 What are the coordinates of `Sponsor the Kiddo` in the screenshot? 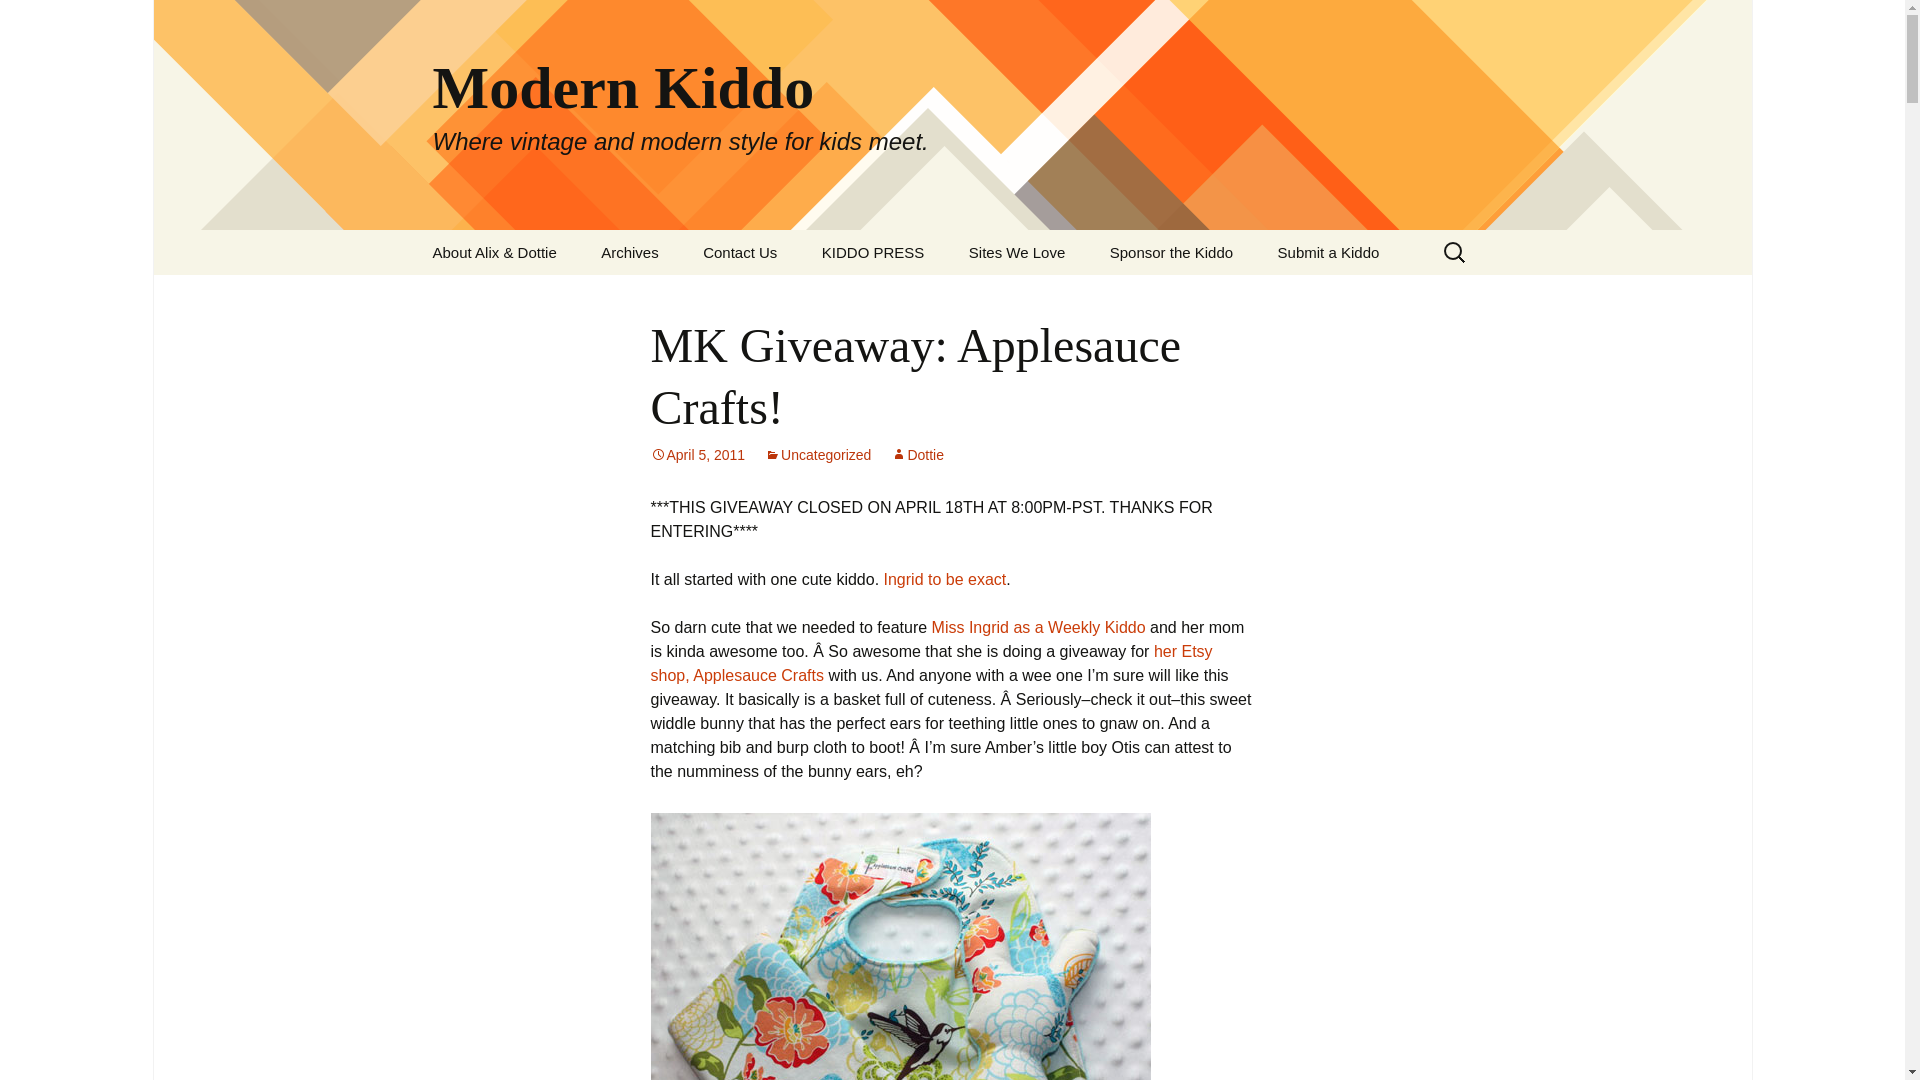 It's located at (1172, 252).